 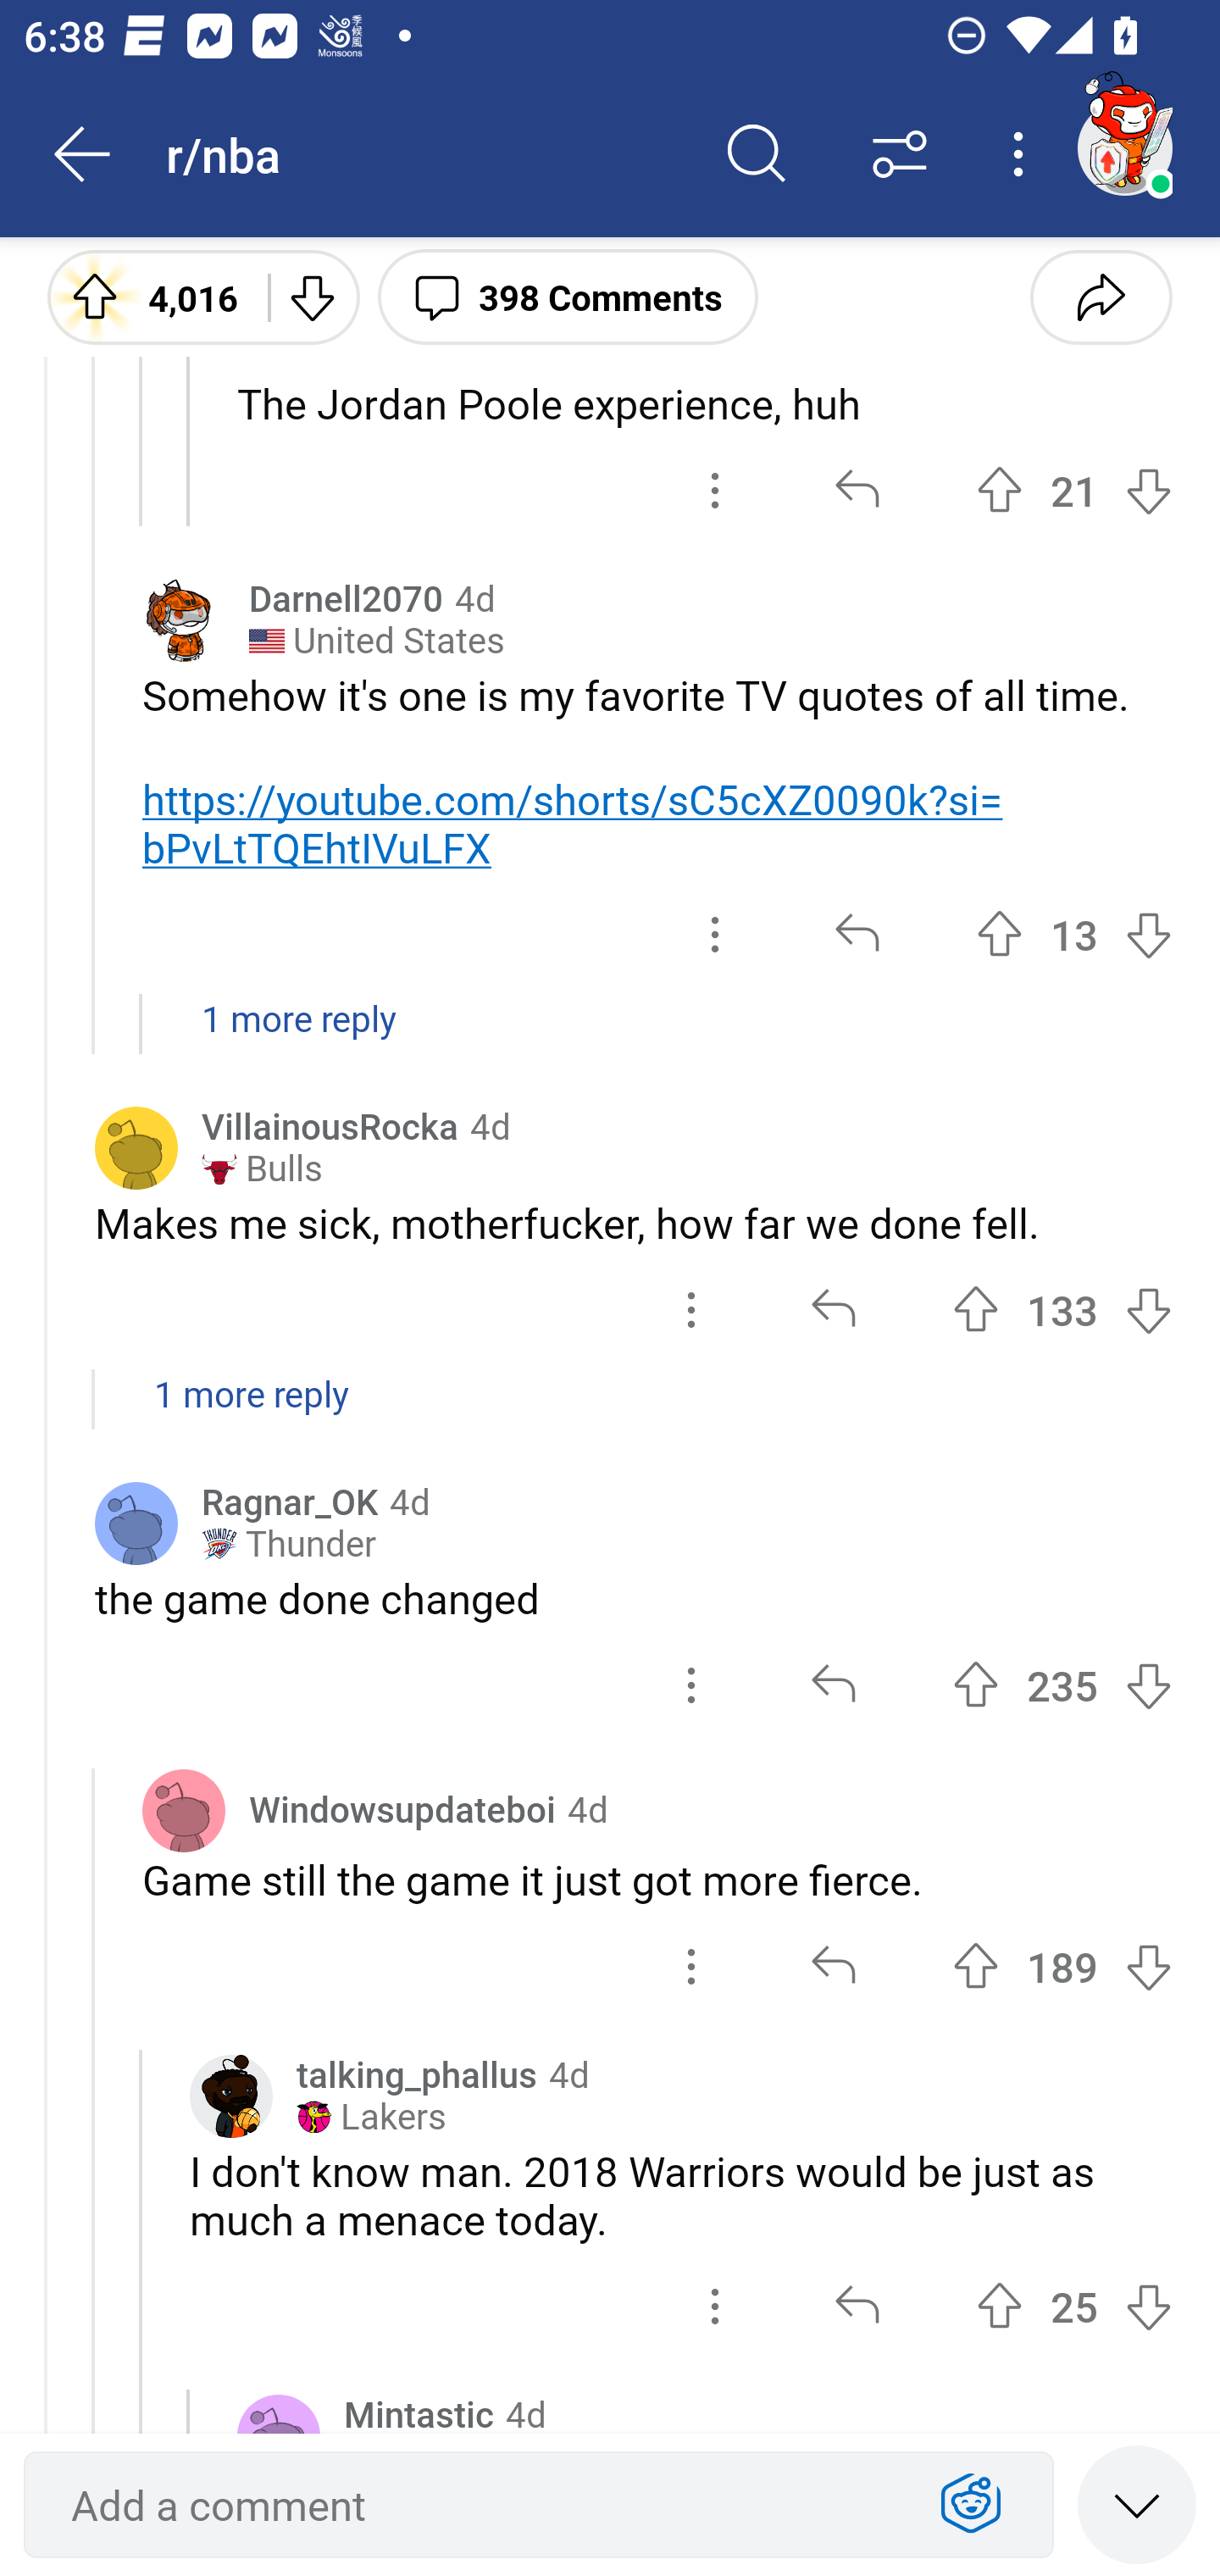 What do you see at coordinates (1062, 1311) in the screenshot?
I see `Upvote 133 133 votes Downvote` at bounding box center [1062, 1311].